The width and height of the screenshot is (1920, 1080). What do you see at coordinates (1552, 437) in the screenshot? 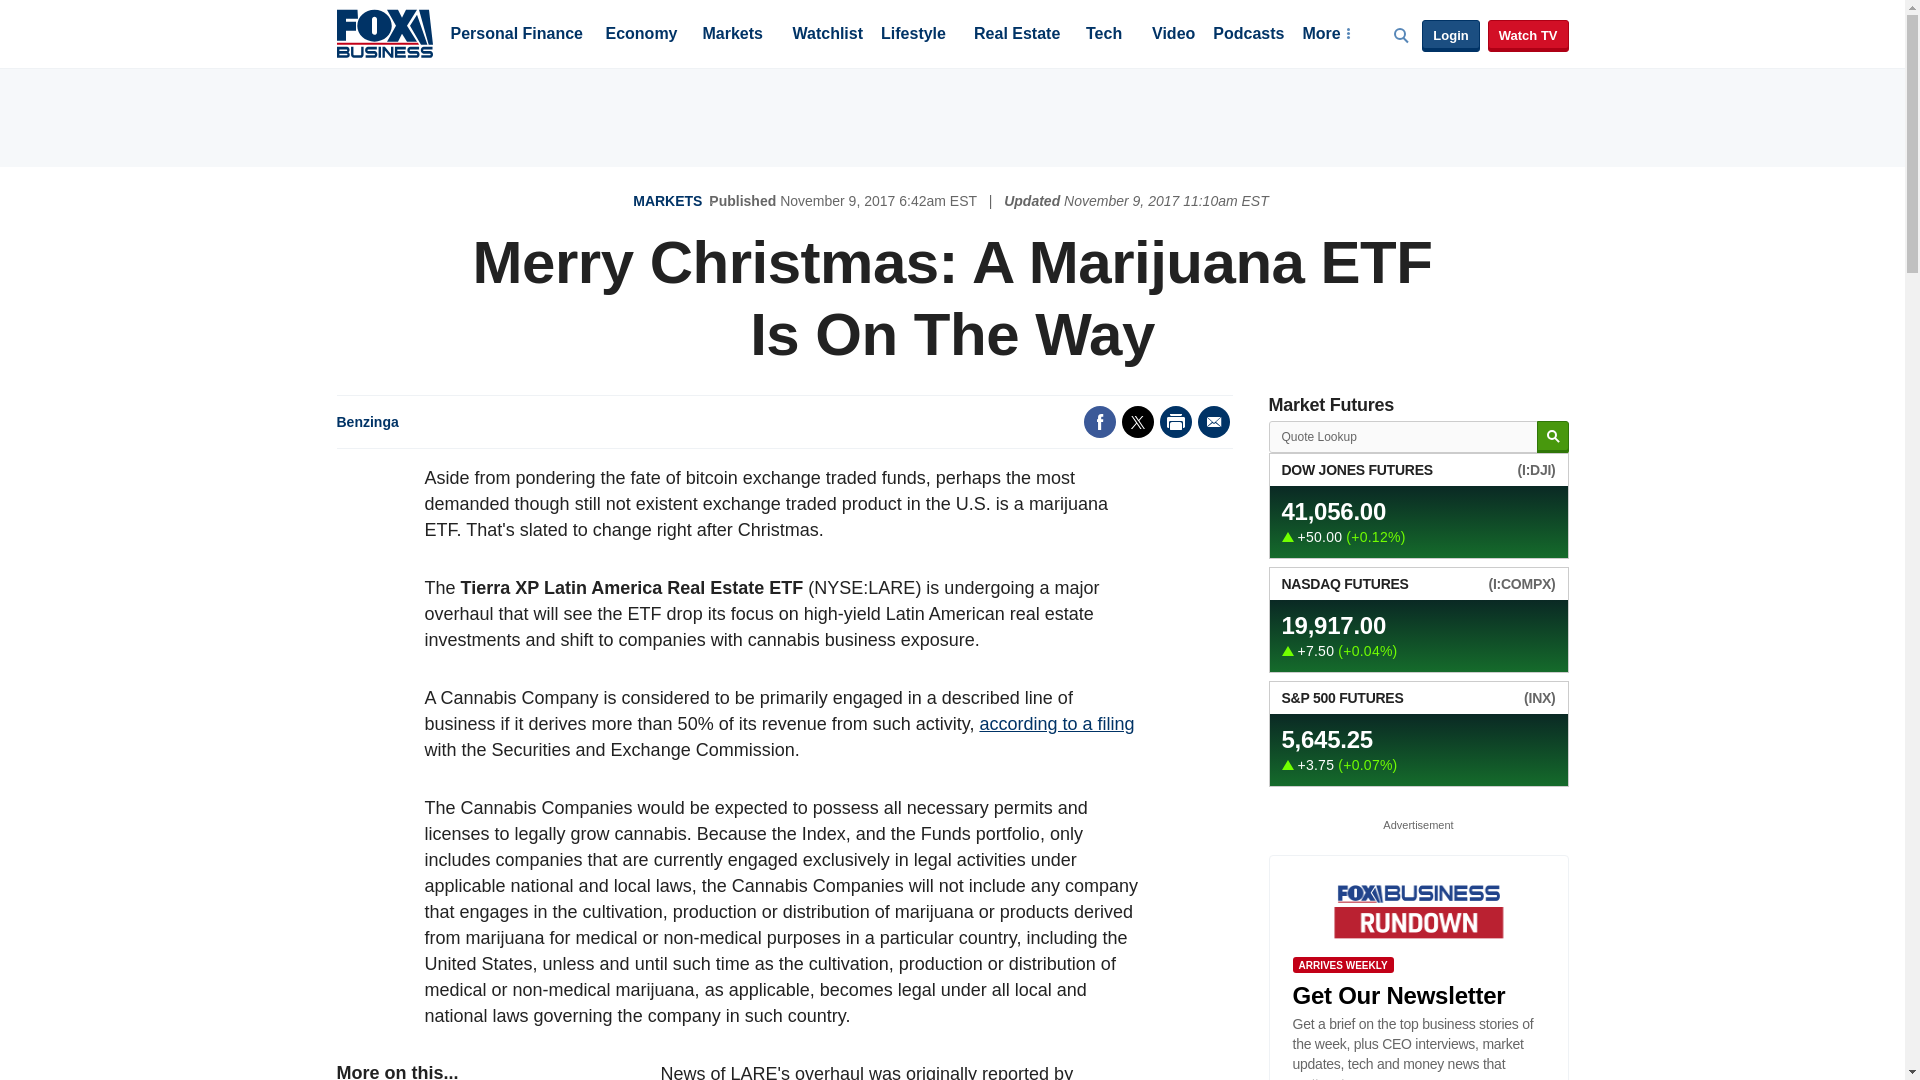
I see `Search` at bounding box center [1552, 437].